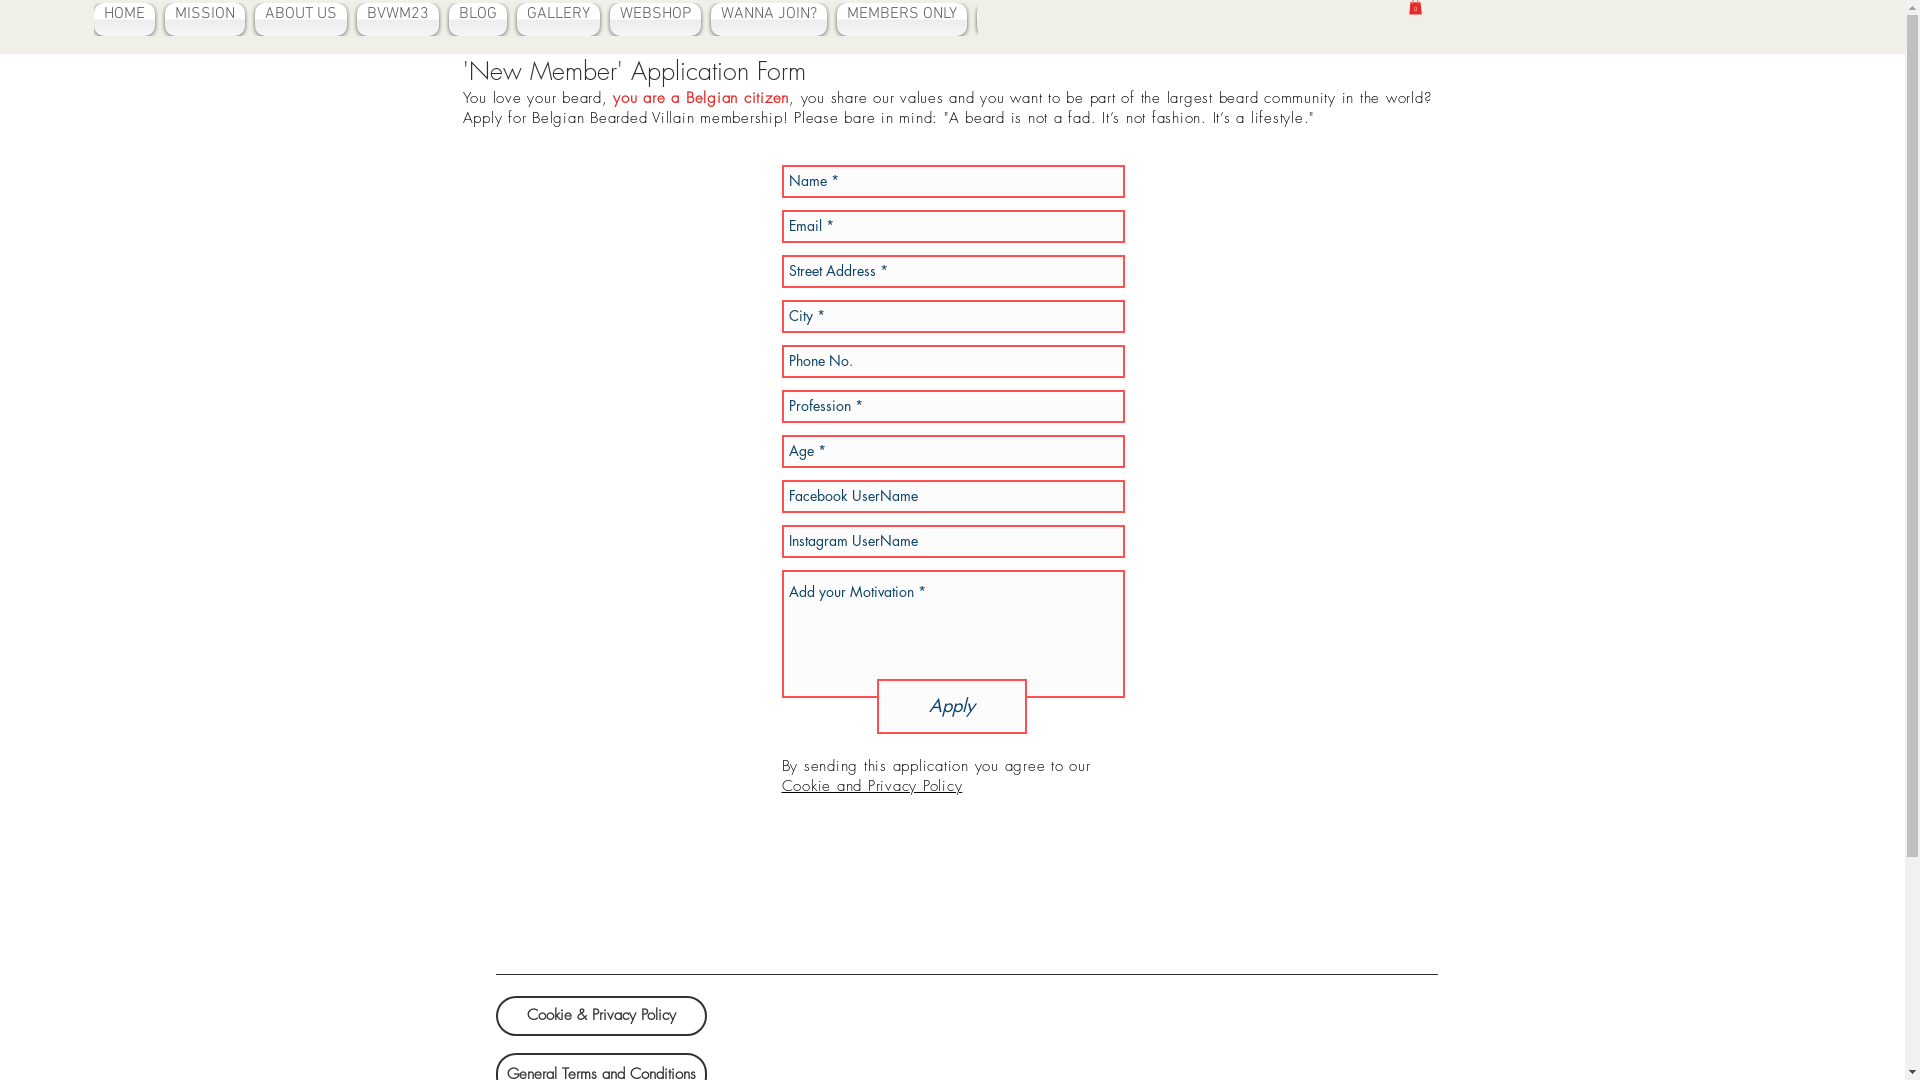  I want to click on CONTACT, so click(1016, 20).